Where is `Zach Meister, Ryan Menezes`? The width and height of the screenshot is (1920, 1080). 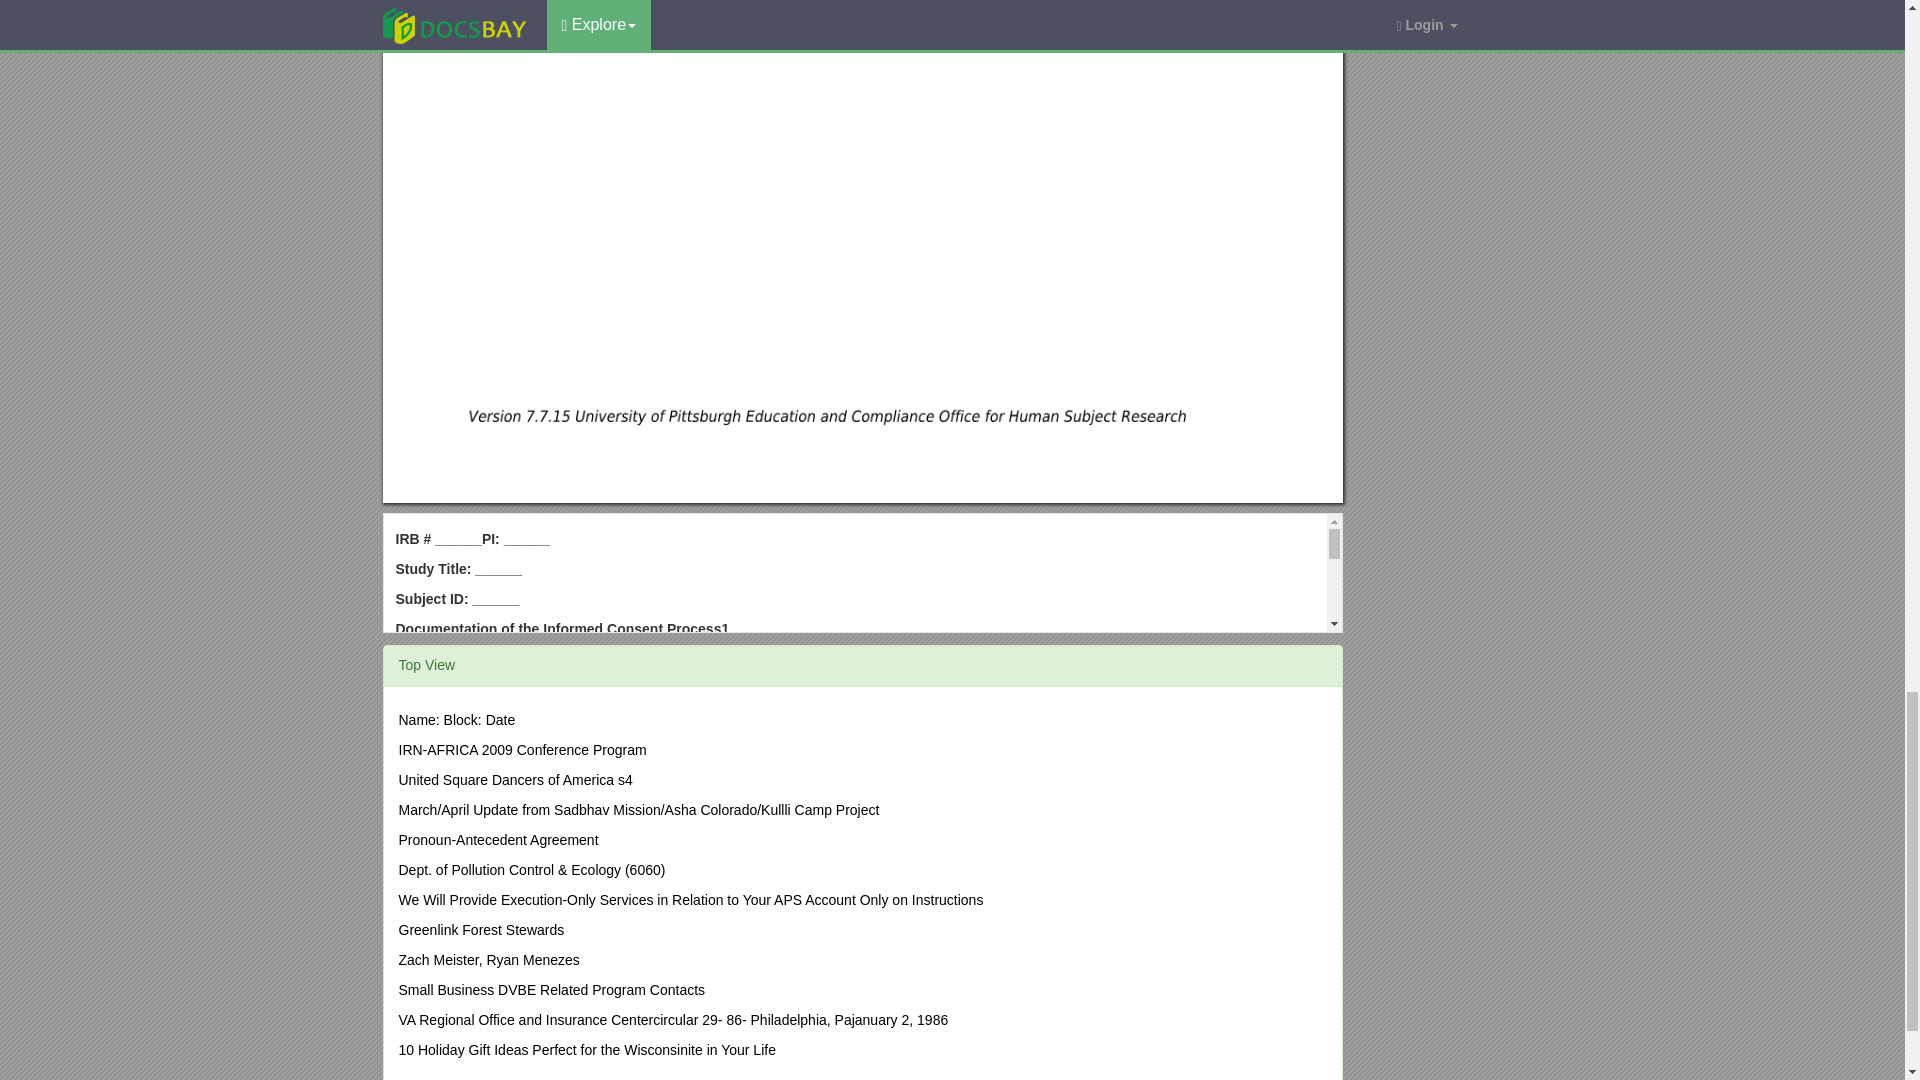 Zach Meister, Ryan Menezes is located at coordinates (488, 959).